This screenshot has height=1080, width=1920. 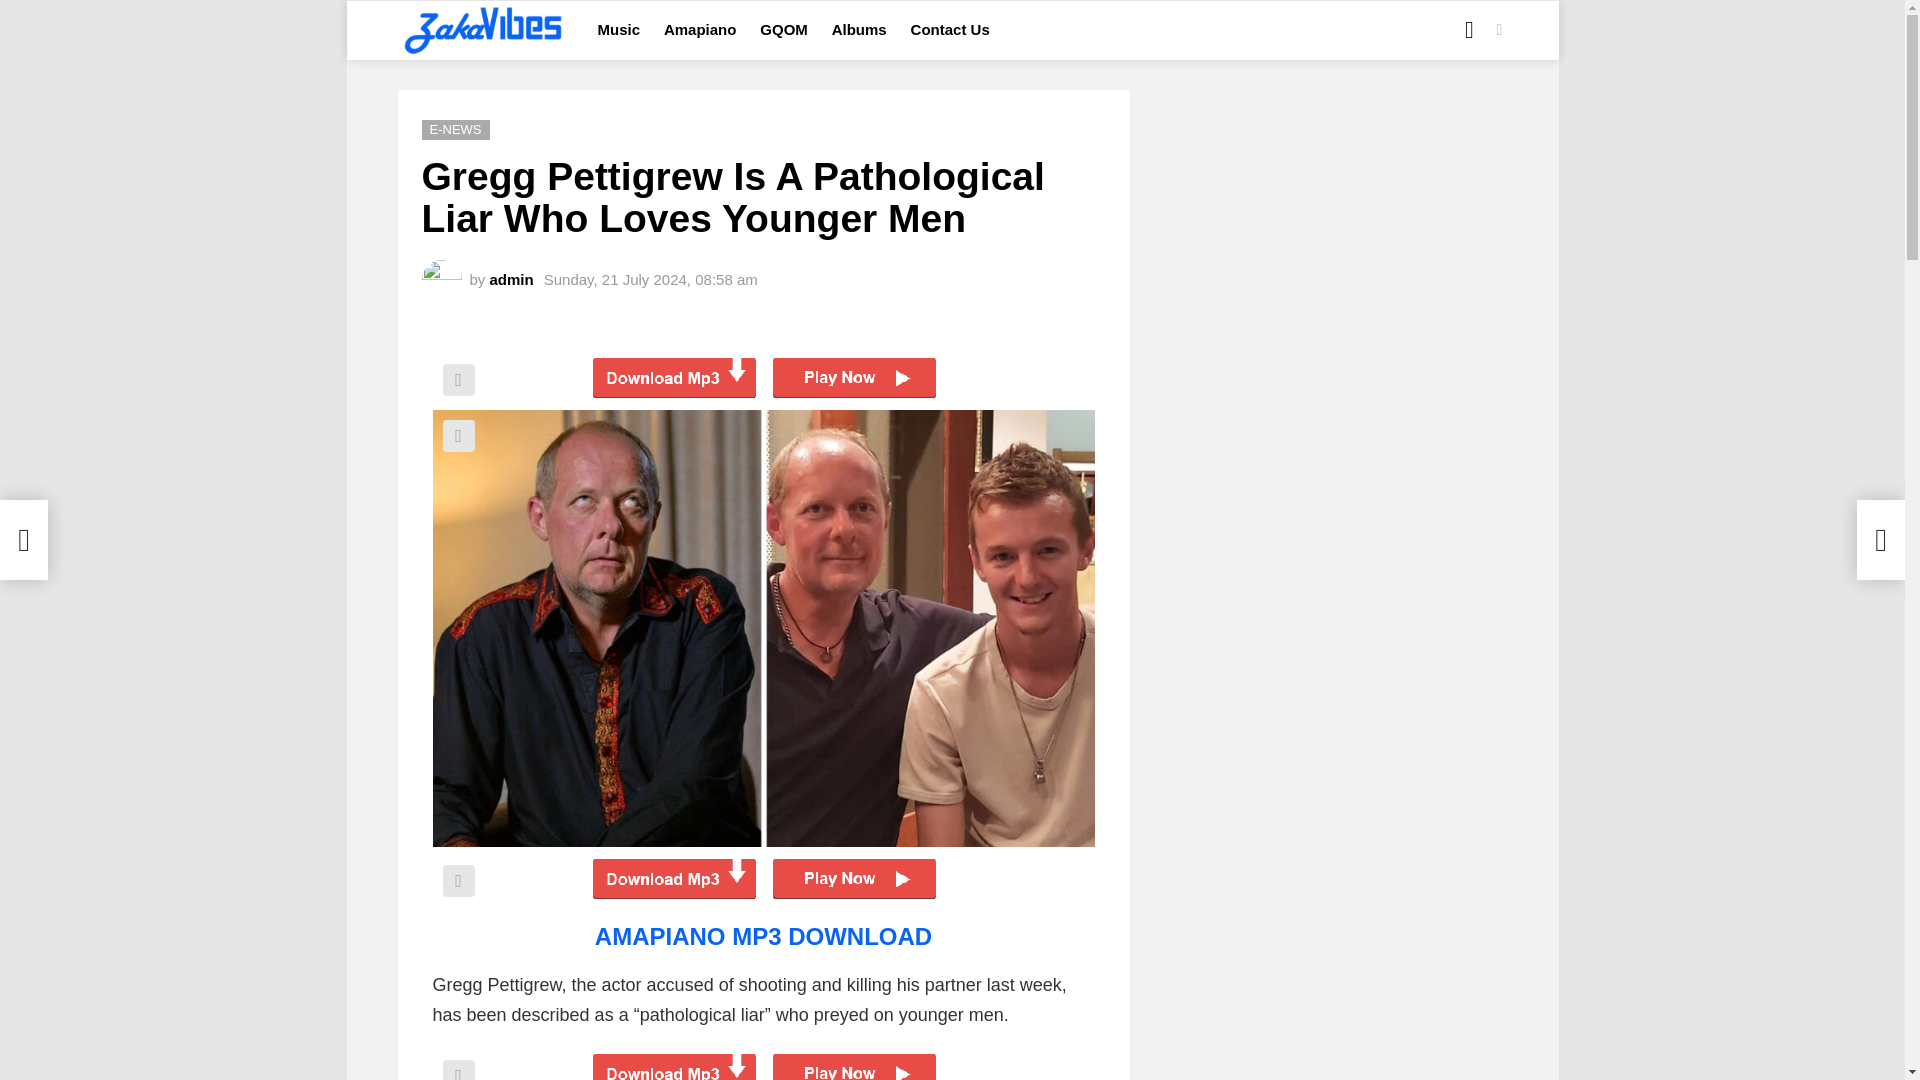 I want to click on Amapiano, so click(x=700, y=30).